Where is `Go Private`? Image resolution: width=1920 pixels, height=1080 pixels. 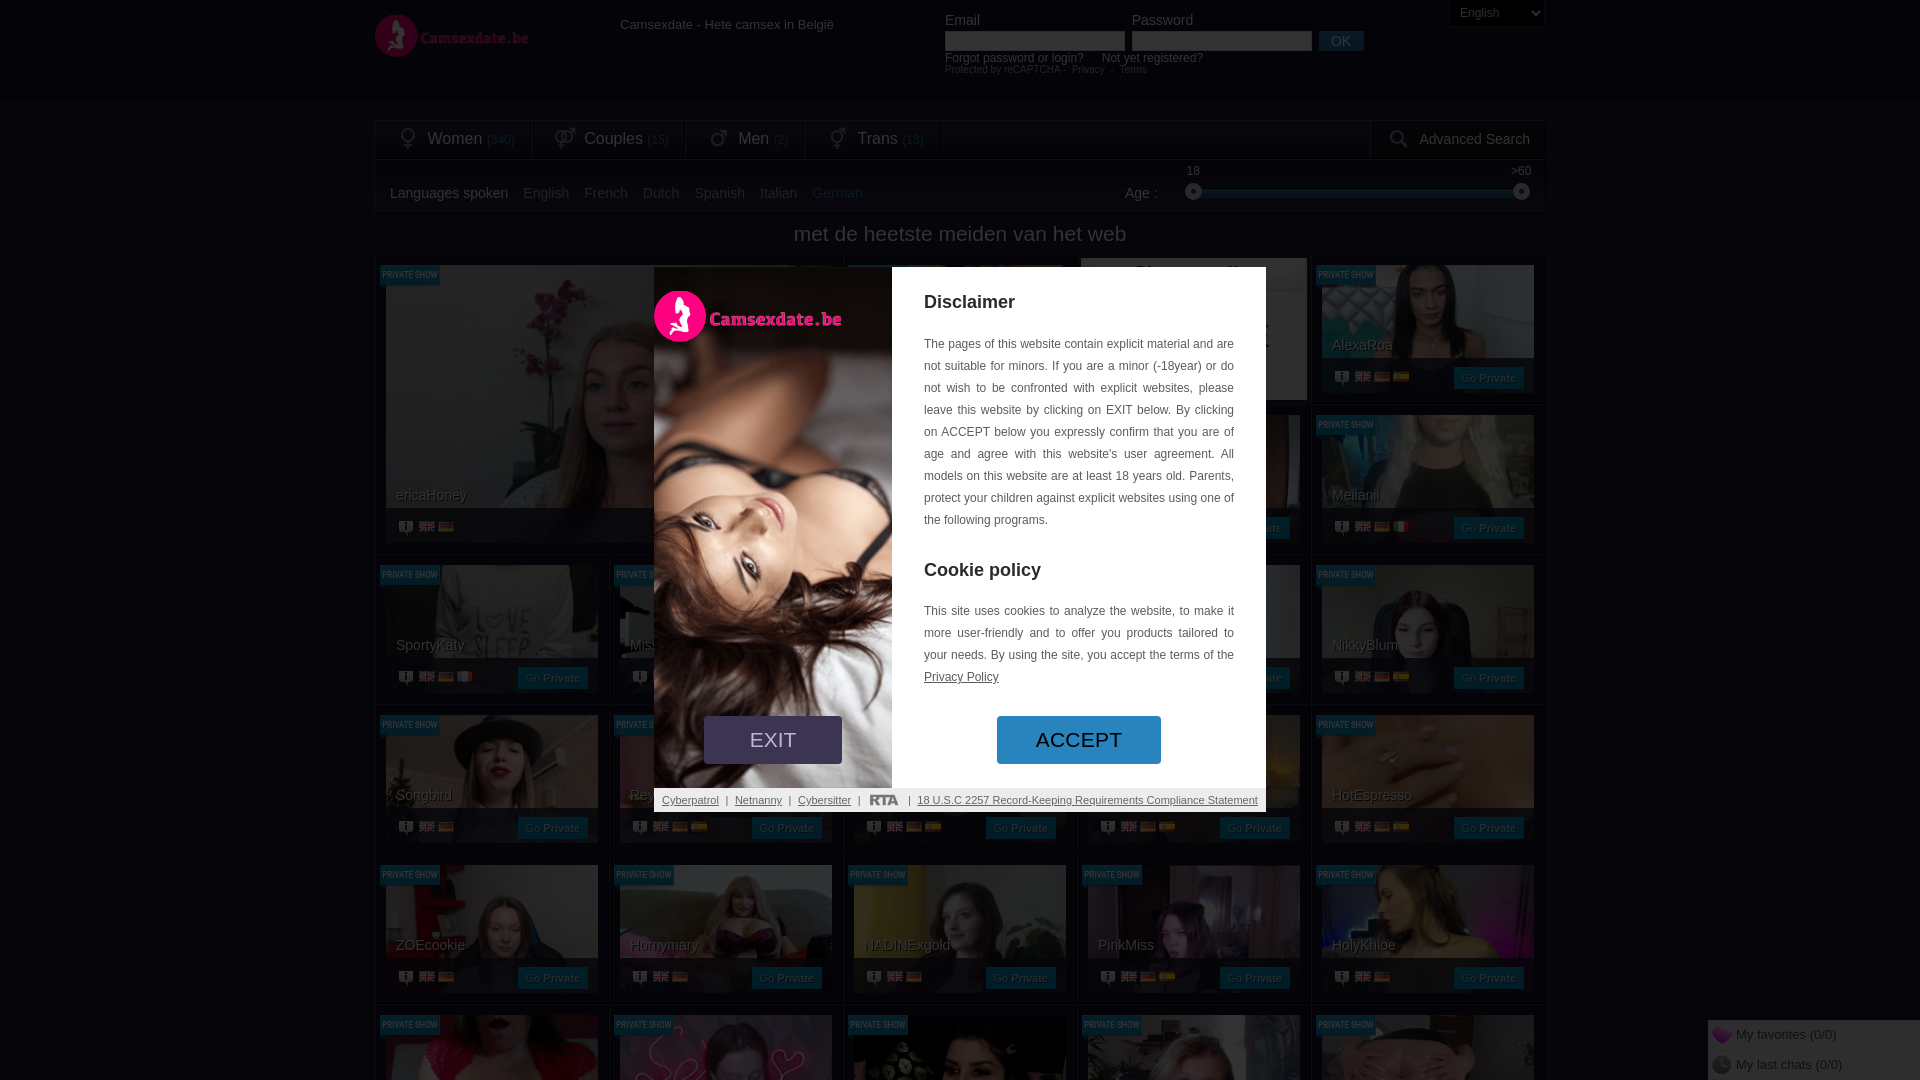
Go Private is located at coordinates (1021, 978).